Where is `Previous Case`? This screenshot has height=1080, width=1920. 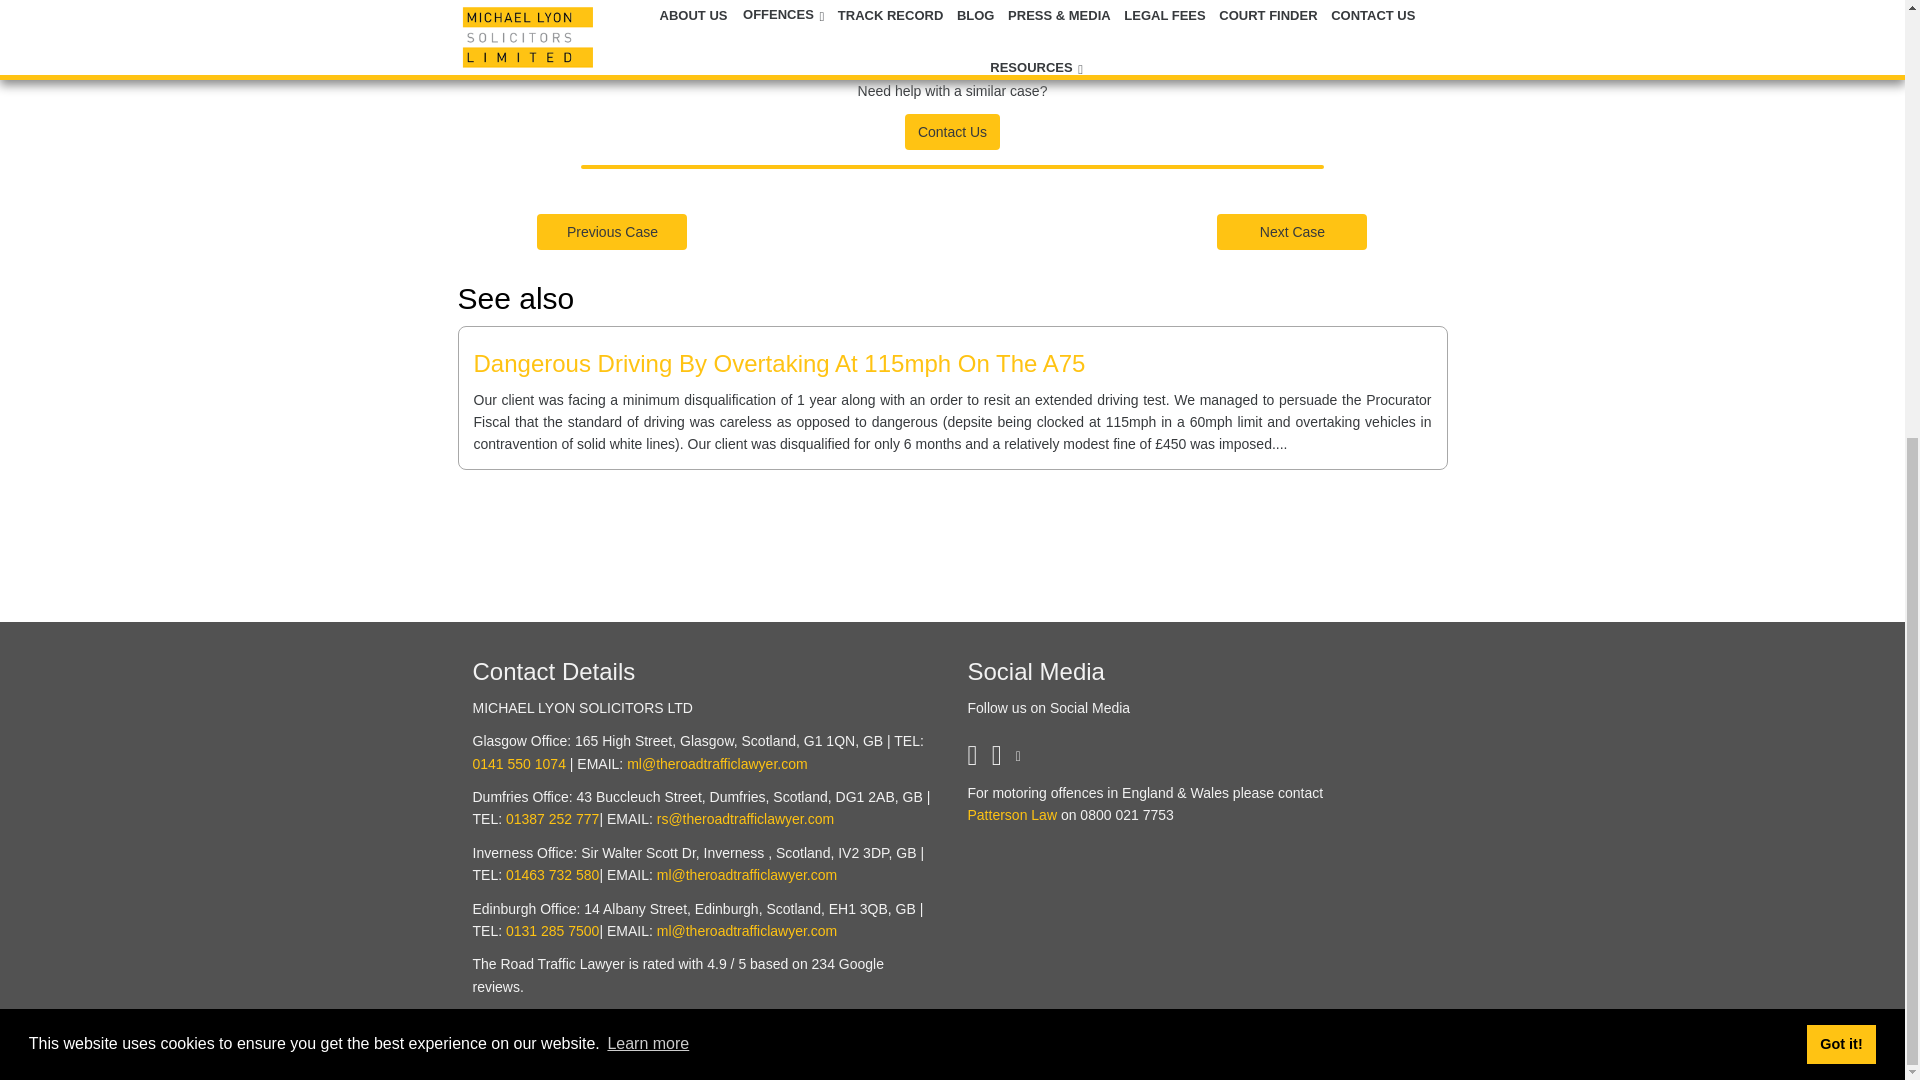
Previous Case is located at coordinates (612, 231).